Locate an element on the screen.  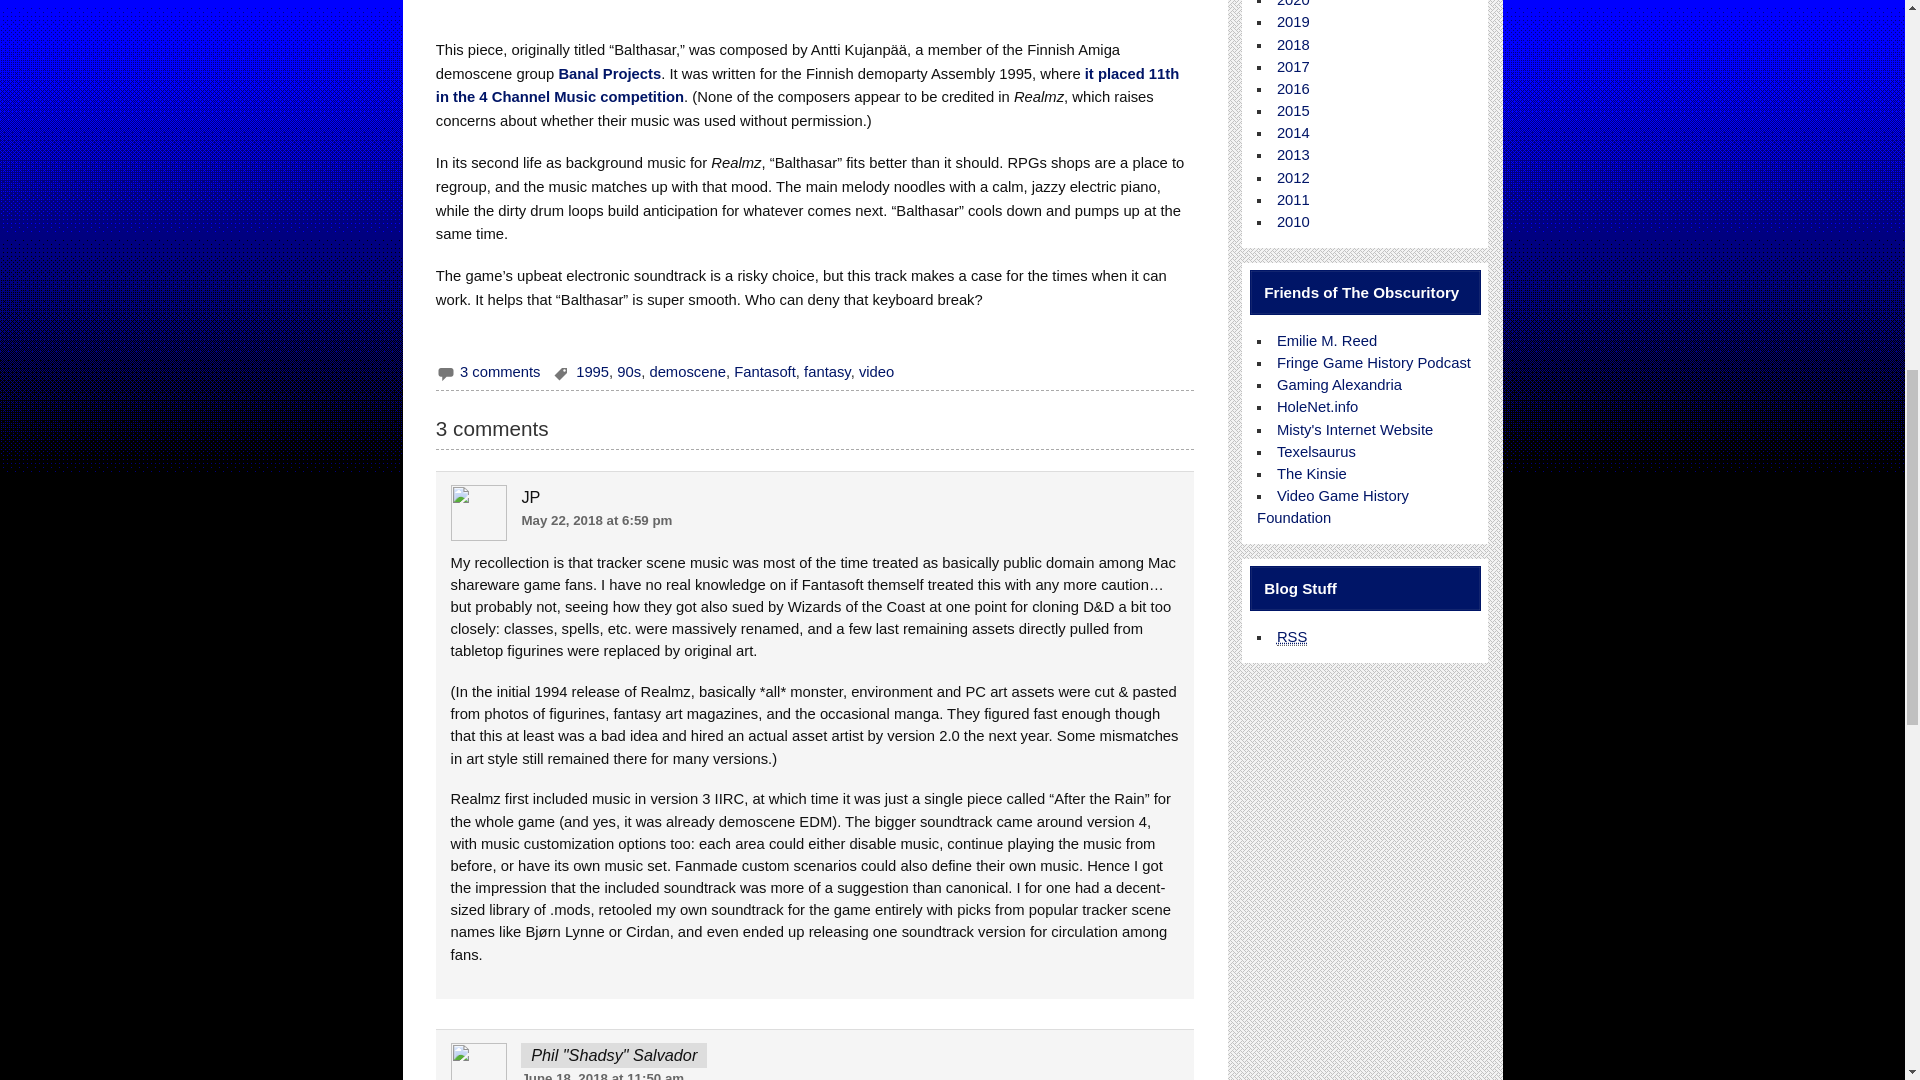
90s is located at coordinates (628, 372).